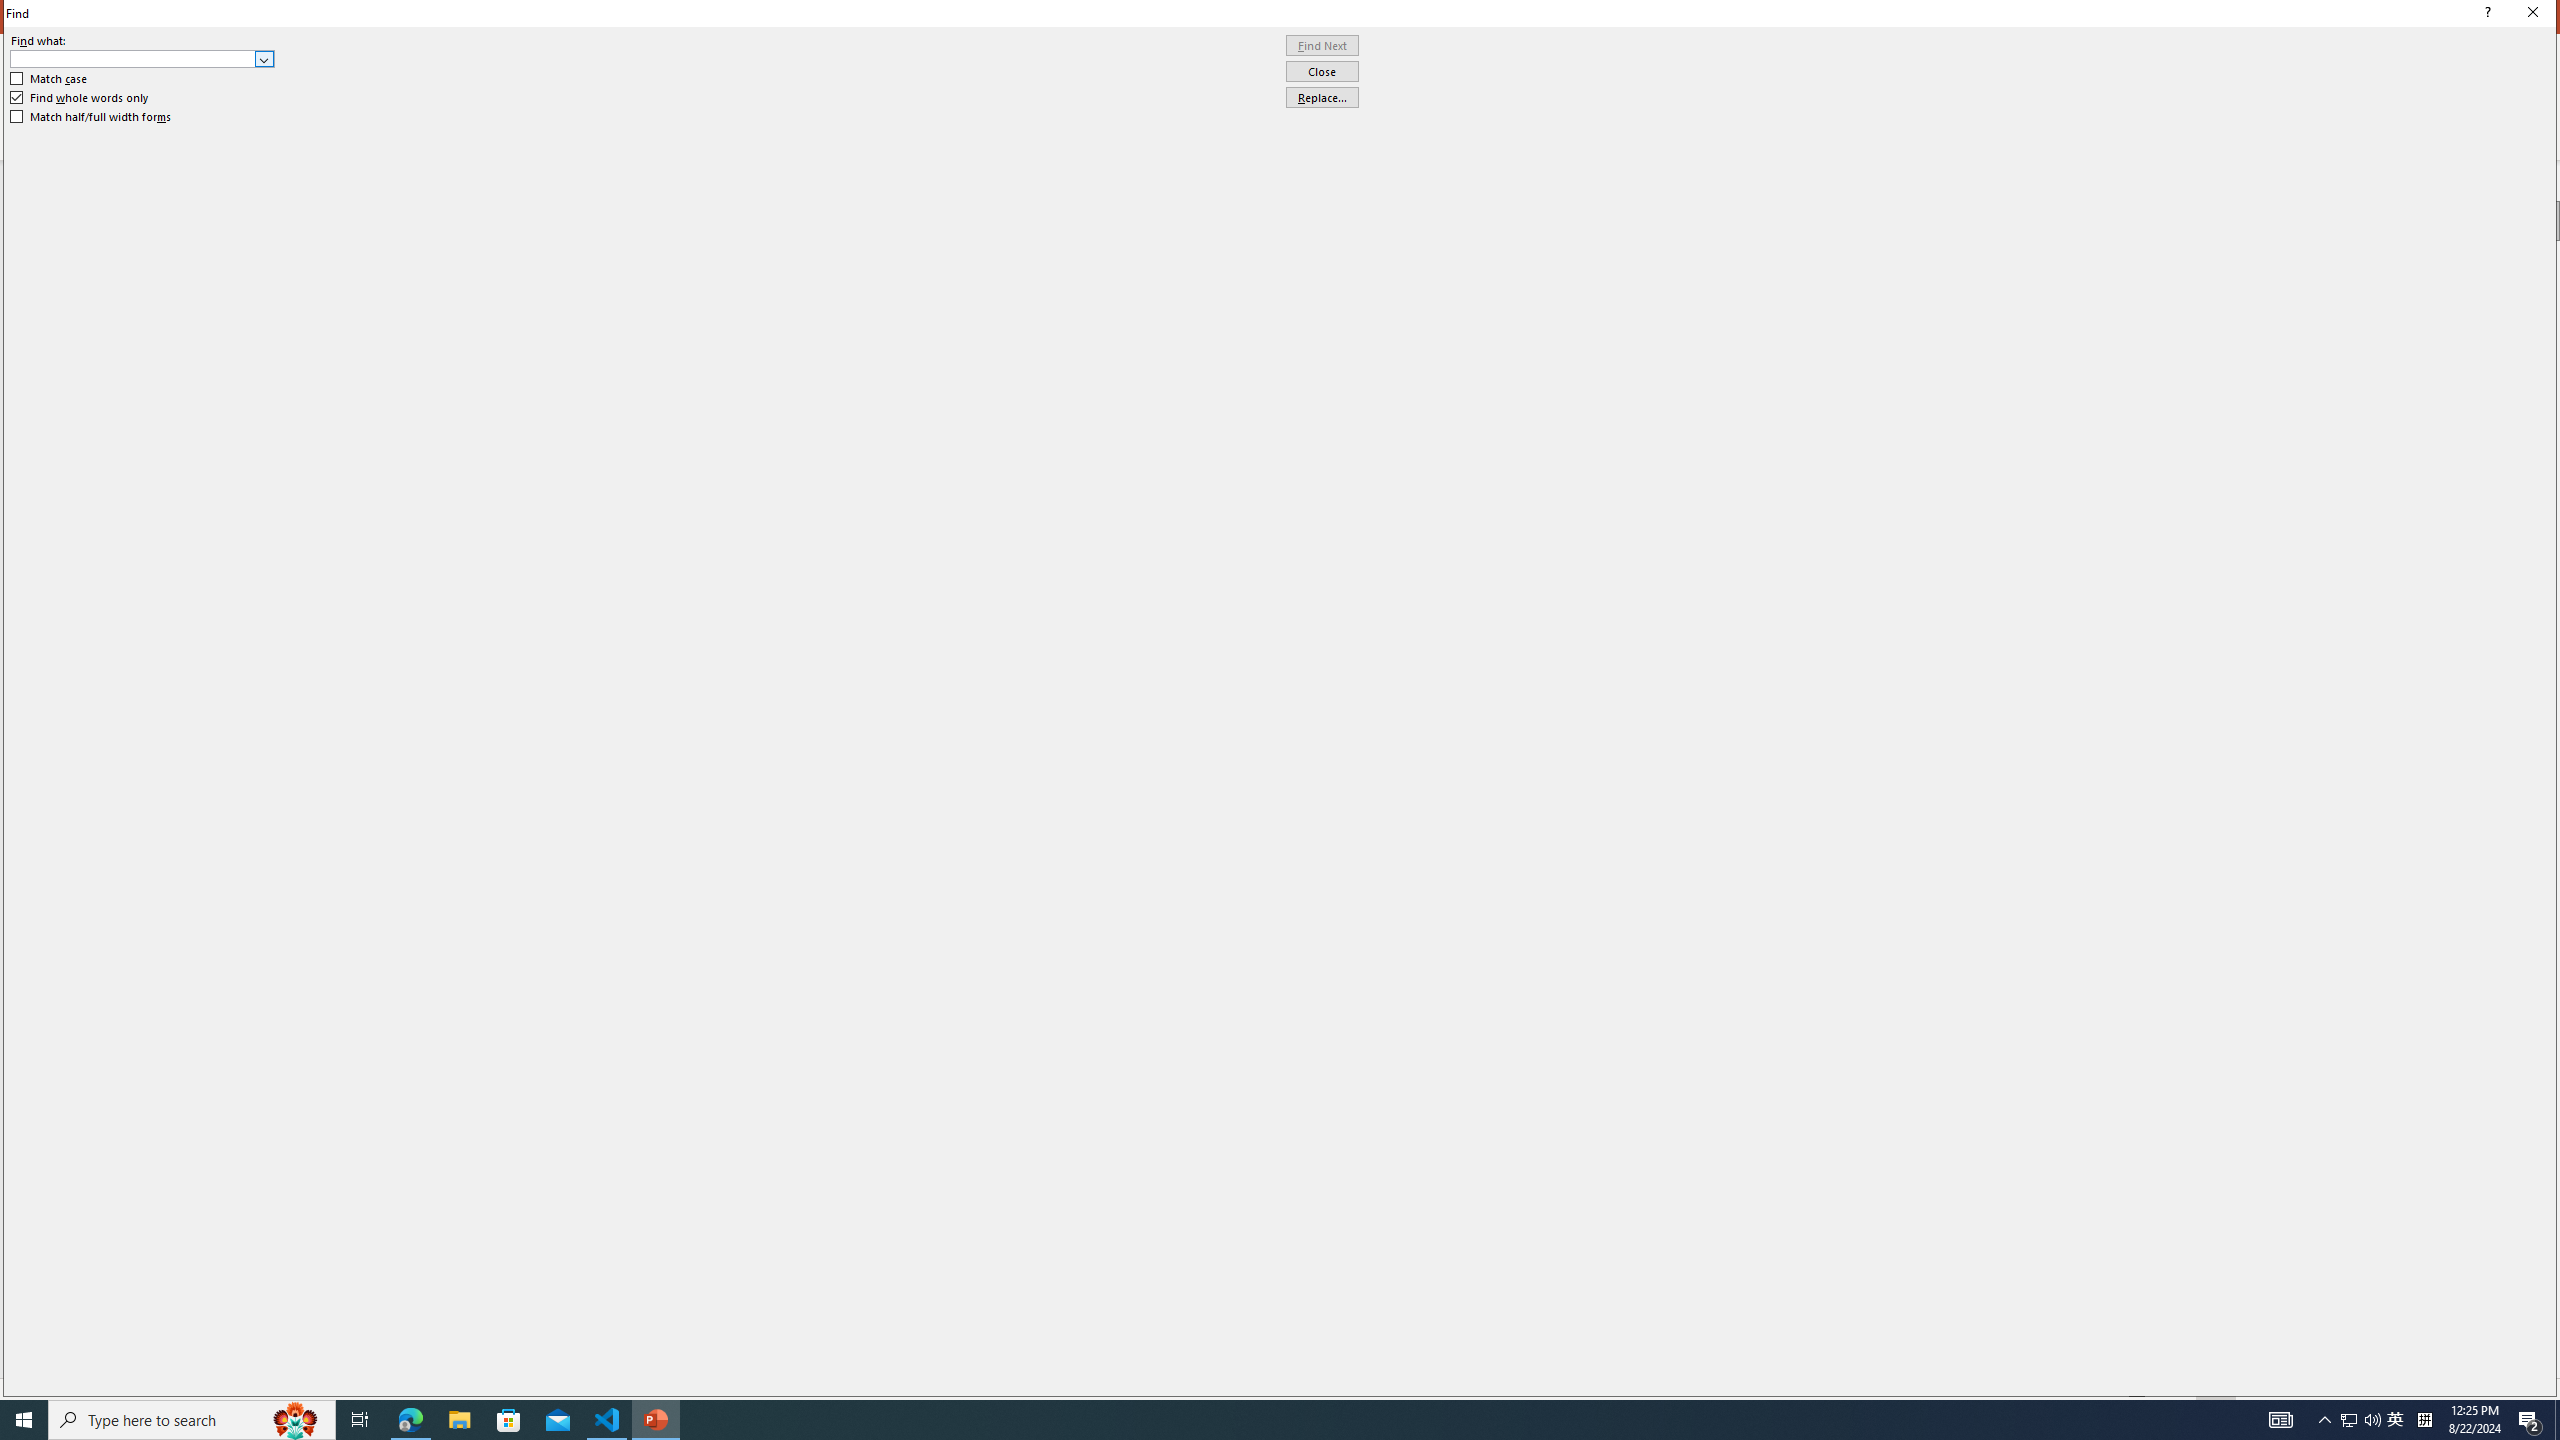 This screenshot has height=1440, width=2560. I want to click on Context help, so click(2485, 14).